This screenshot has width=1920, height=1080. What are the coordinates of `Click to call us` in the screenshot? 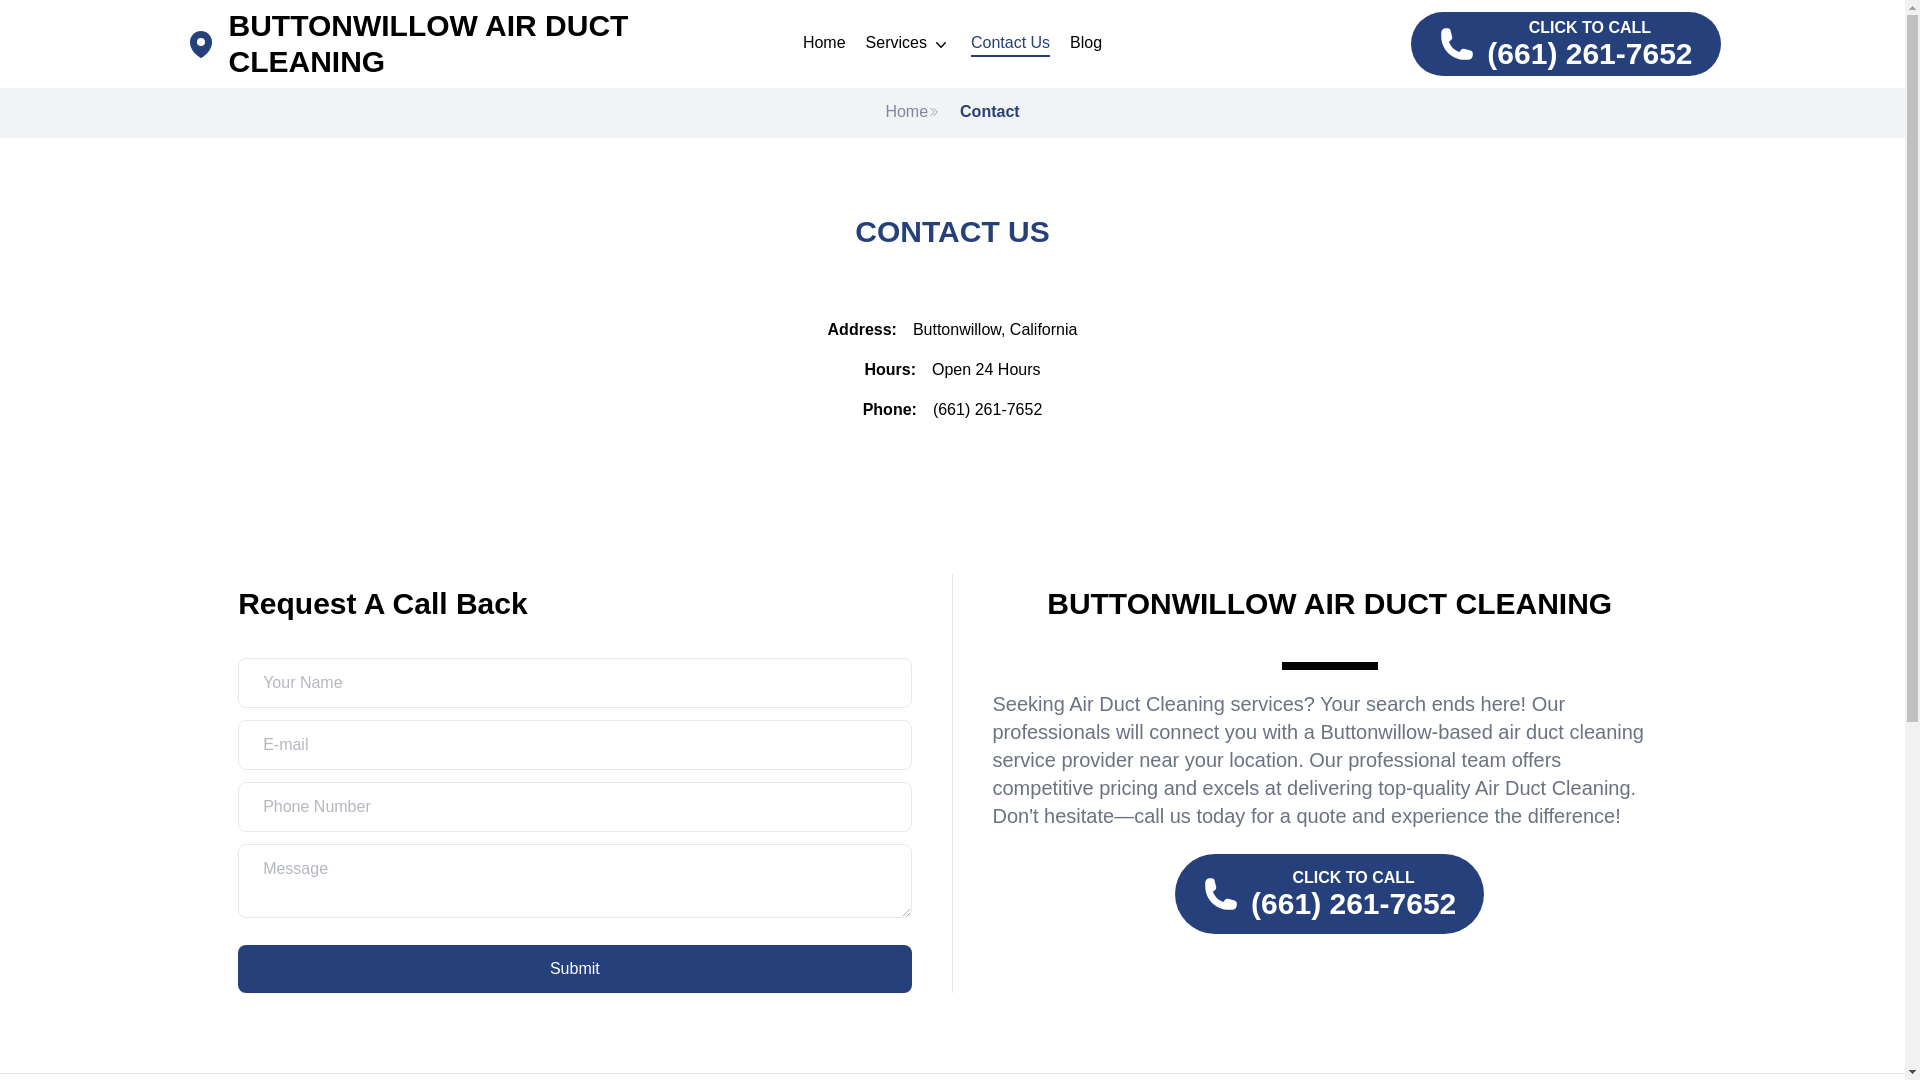 It's located at (1330, 894).